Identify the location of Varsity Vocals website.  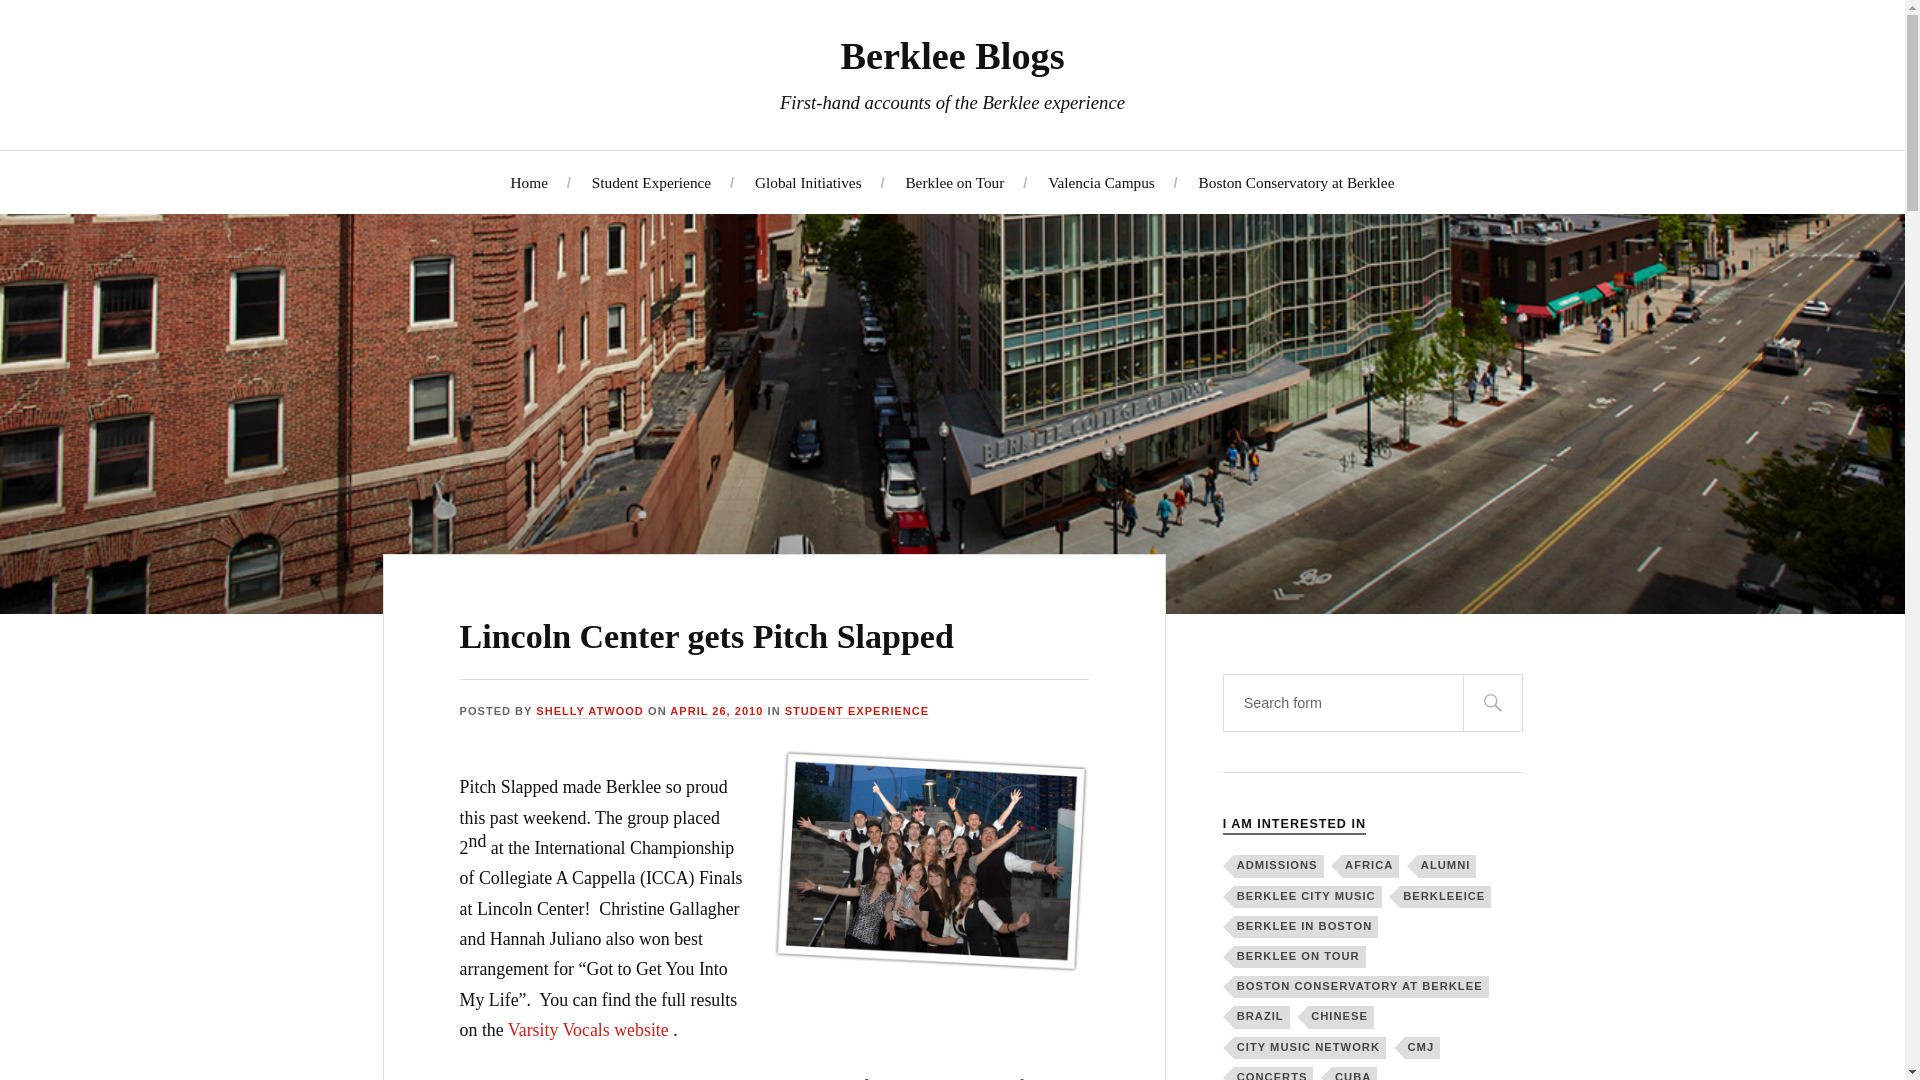
(590, 1030).